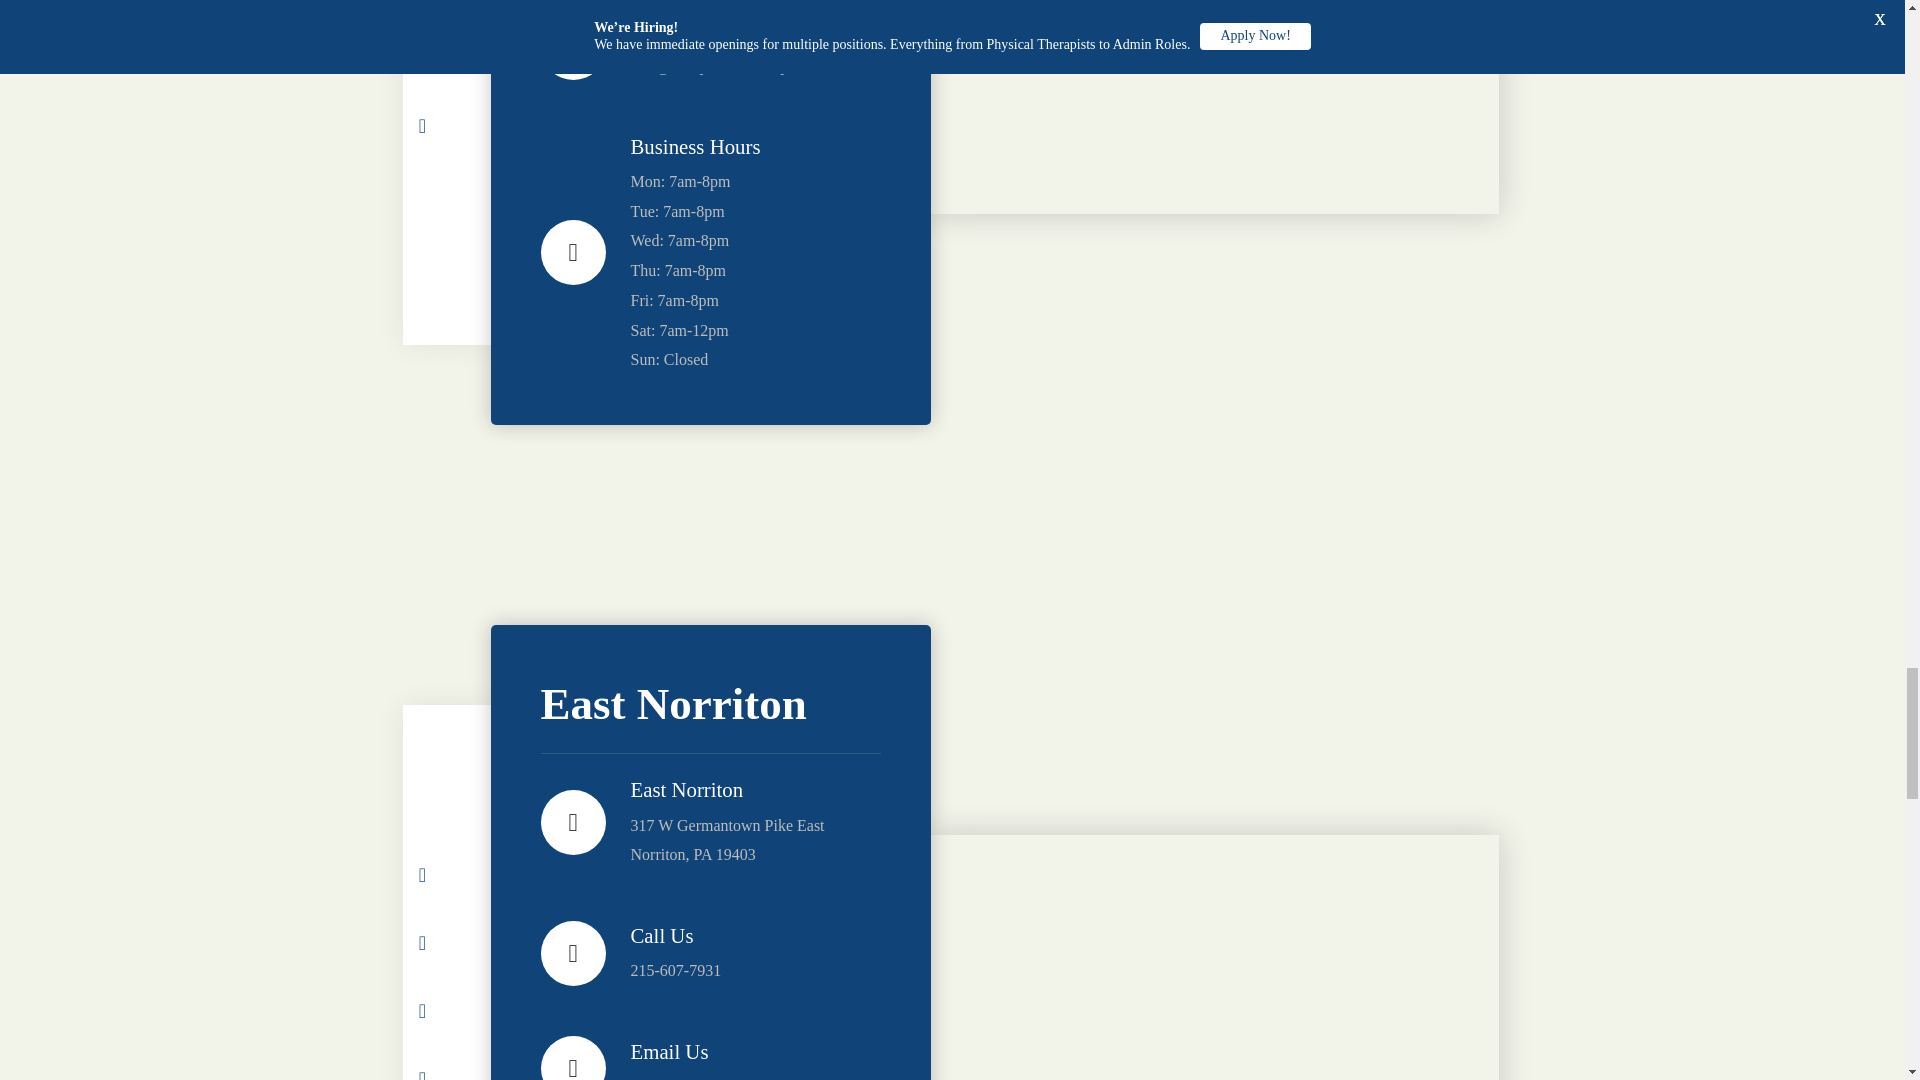 This screenshot has height=1080, width=1920. Describe the element at coordinates (1213, 957) in the screenshot. I see `317 W Germantown Pike East Norriton, PA 19403` at that location.